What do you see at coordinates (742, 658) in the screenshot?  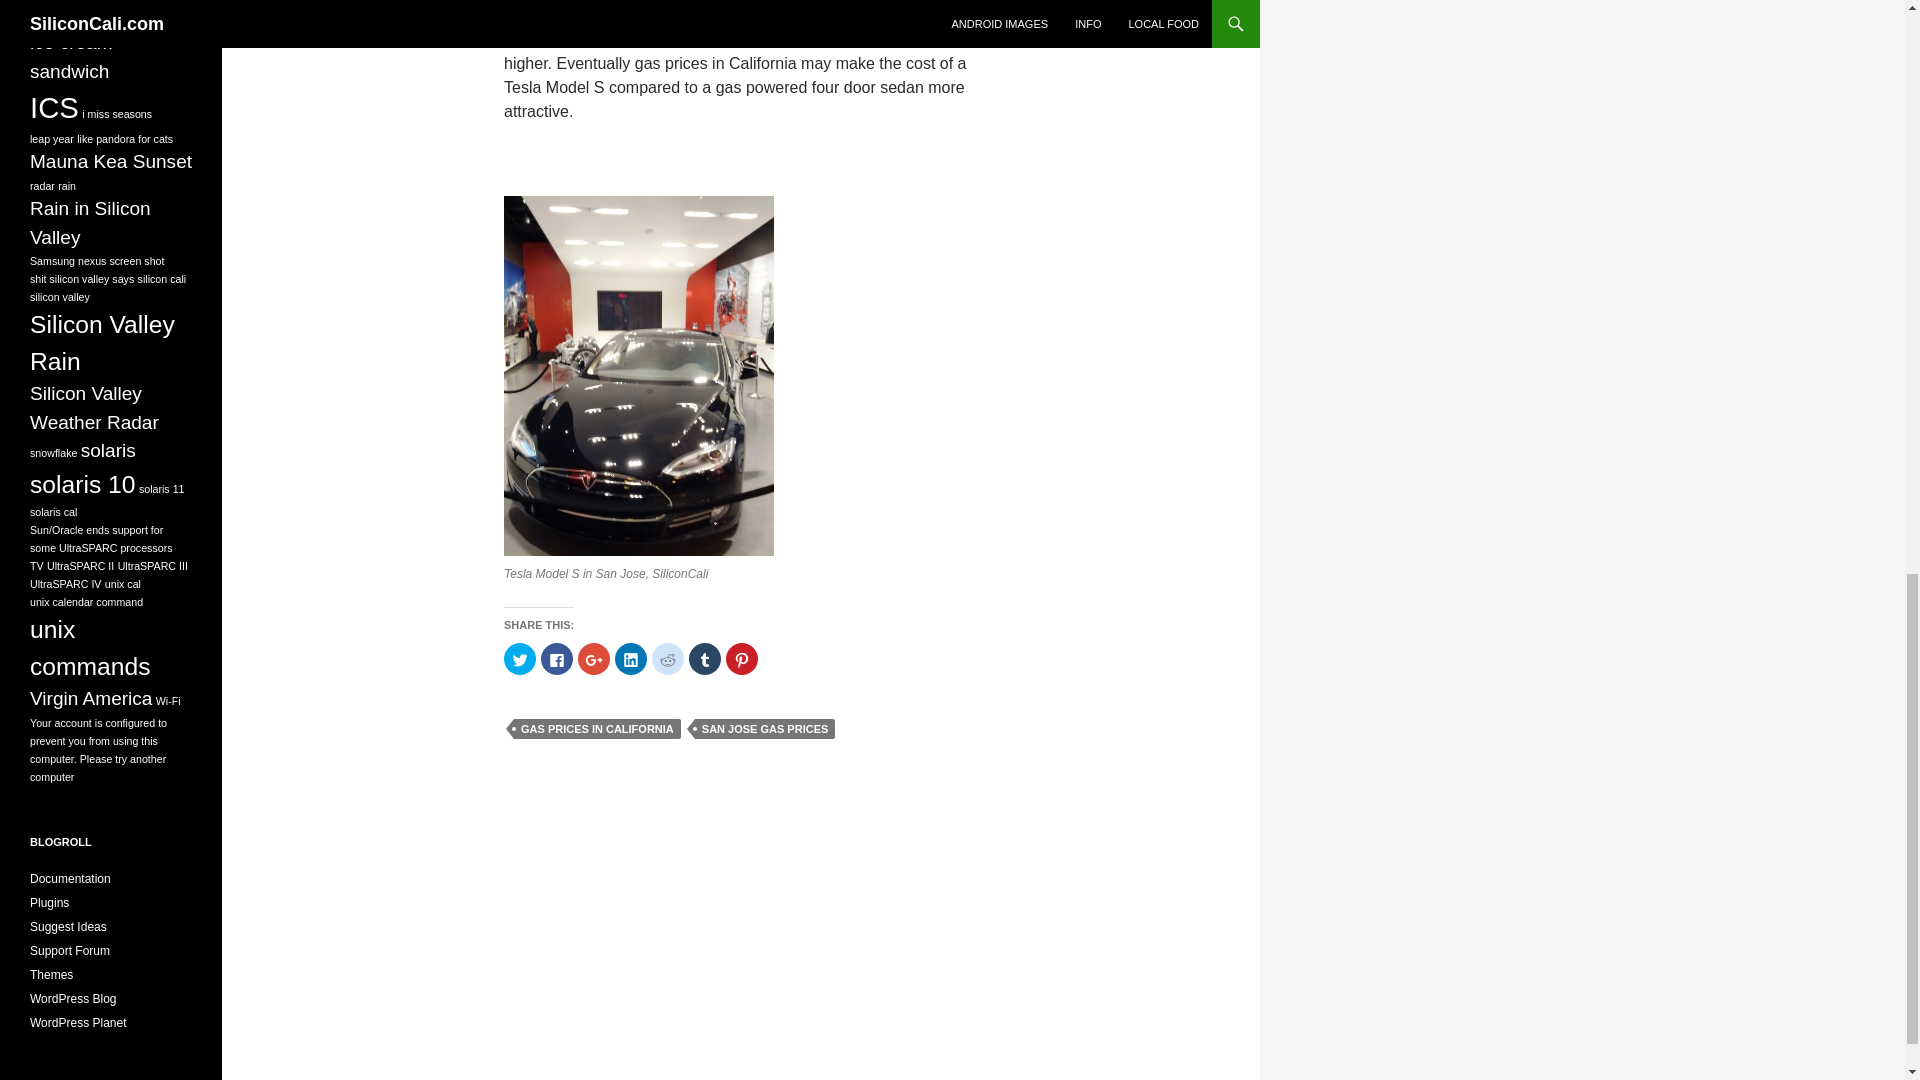 I see `Click to share on Pinterest` at bounding box center [742, 658].